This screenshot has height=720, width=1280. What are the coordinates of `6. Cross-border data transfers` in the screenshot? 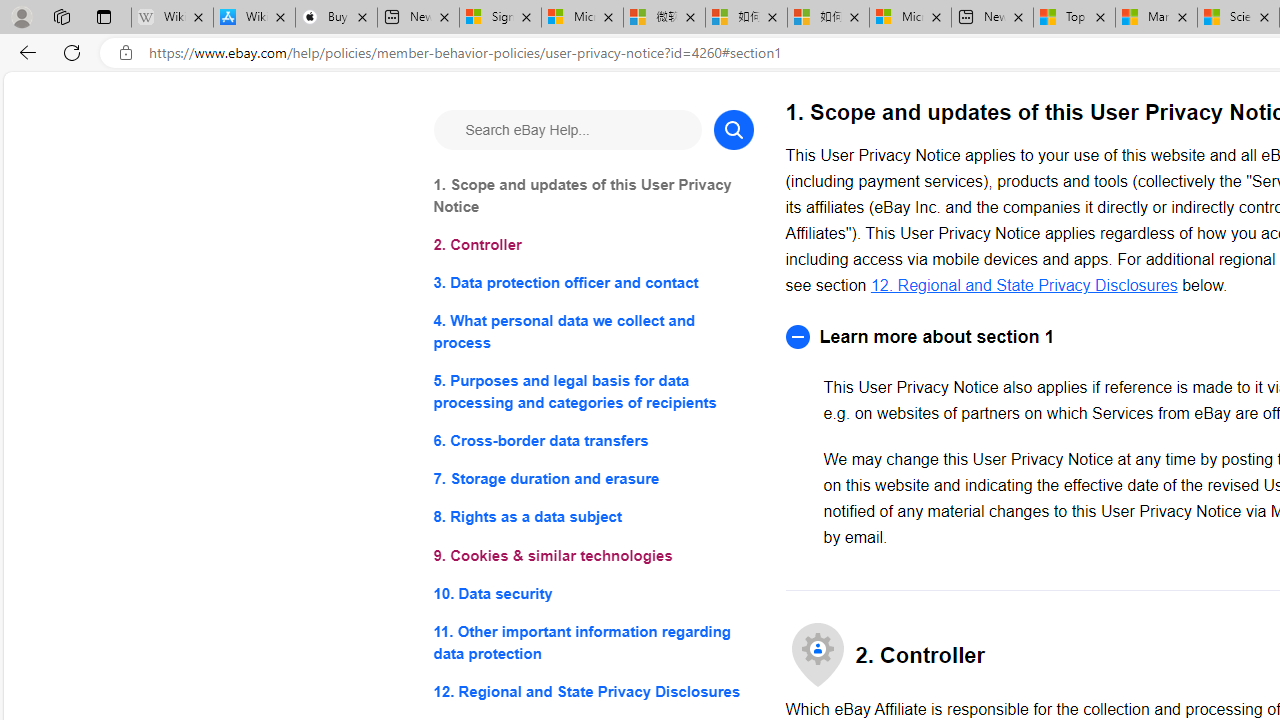 It's located at (592, 440).